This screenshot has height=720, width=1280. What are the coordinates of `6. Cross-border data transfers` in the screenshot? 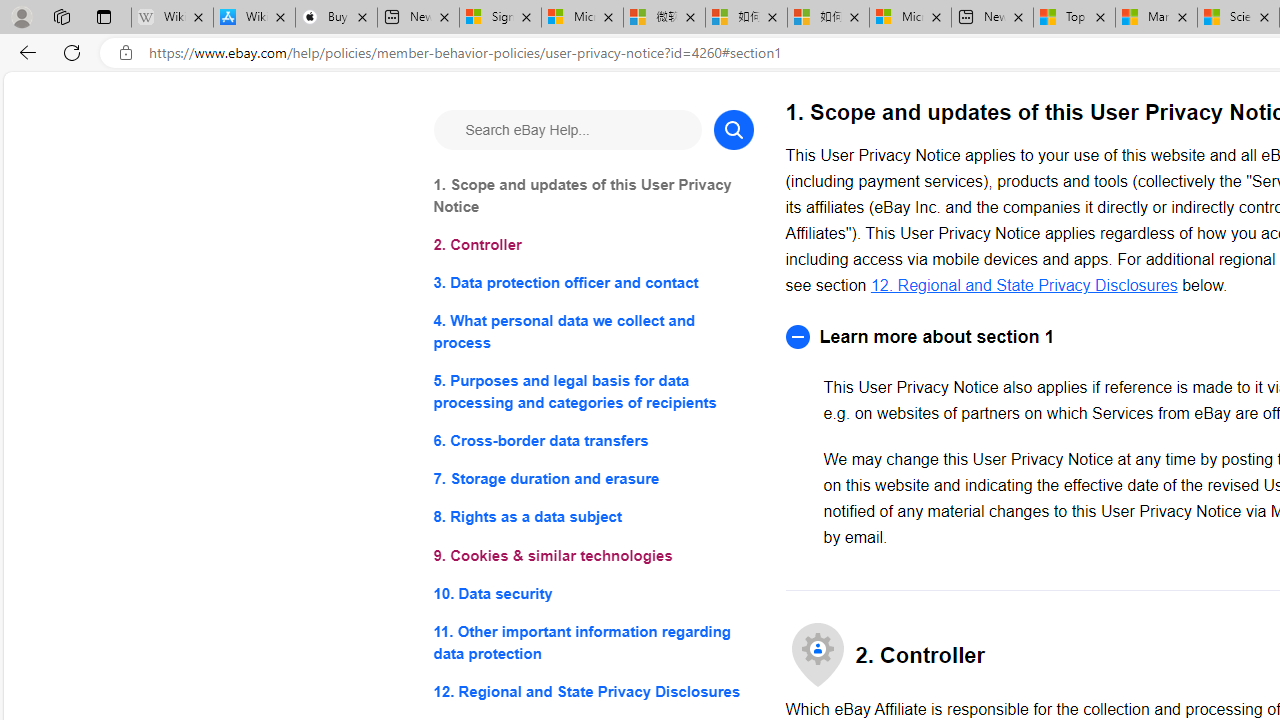 It's located at (592, 440).